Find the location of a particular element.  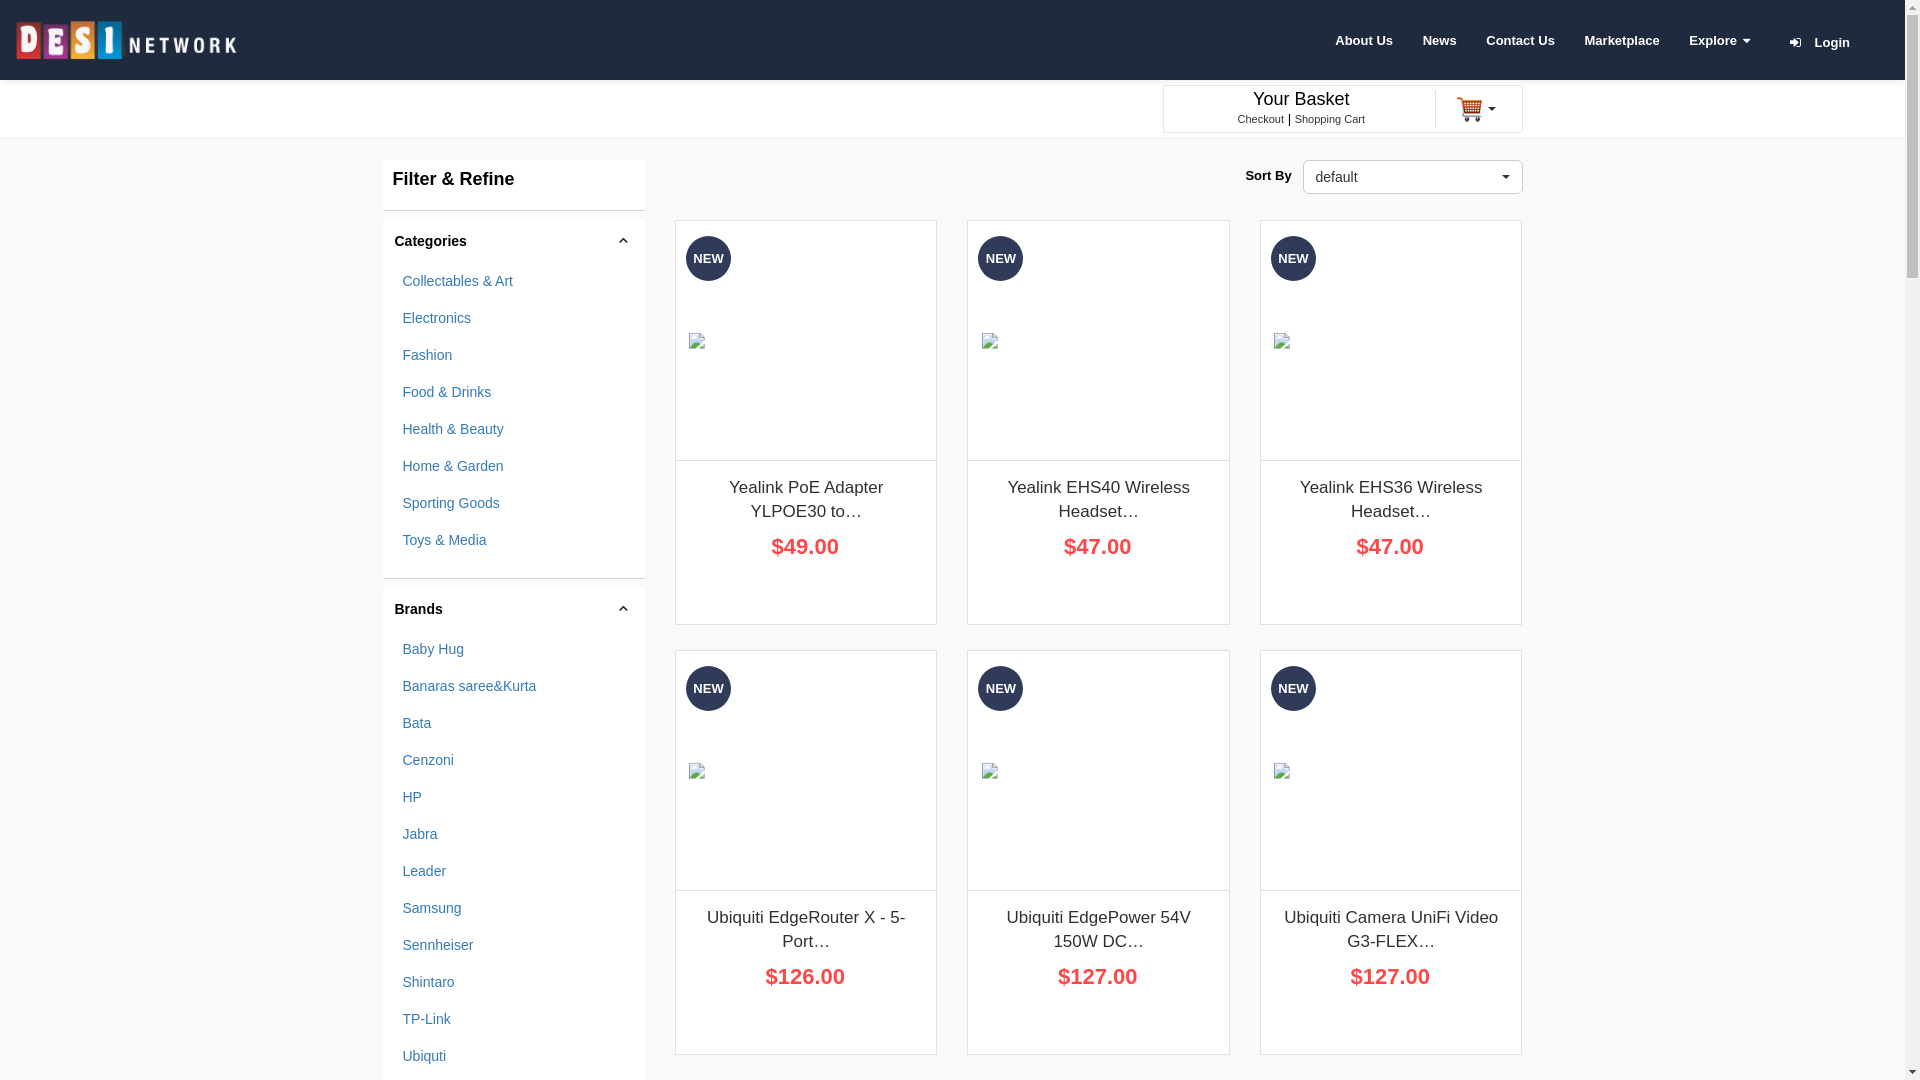

News is located at coordinates (1440, 40).